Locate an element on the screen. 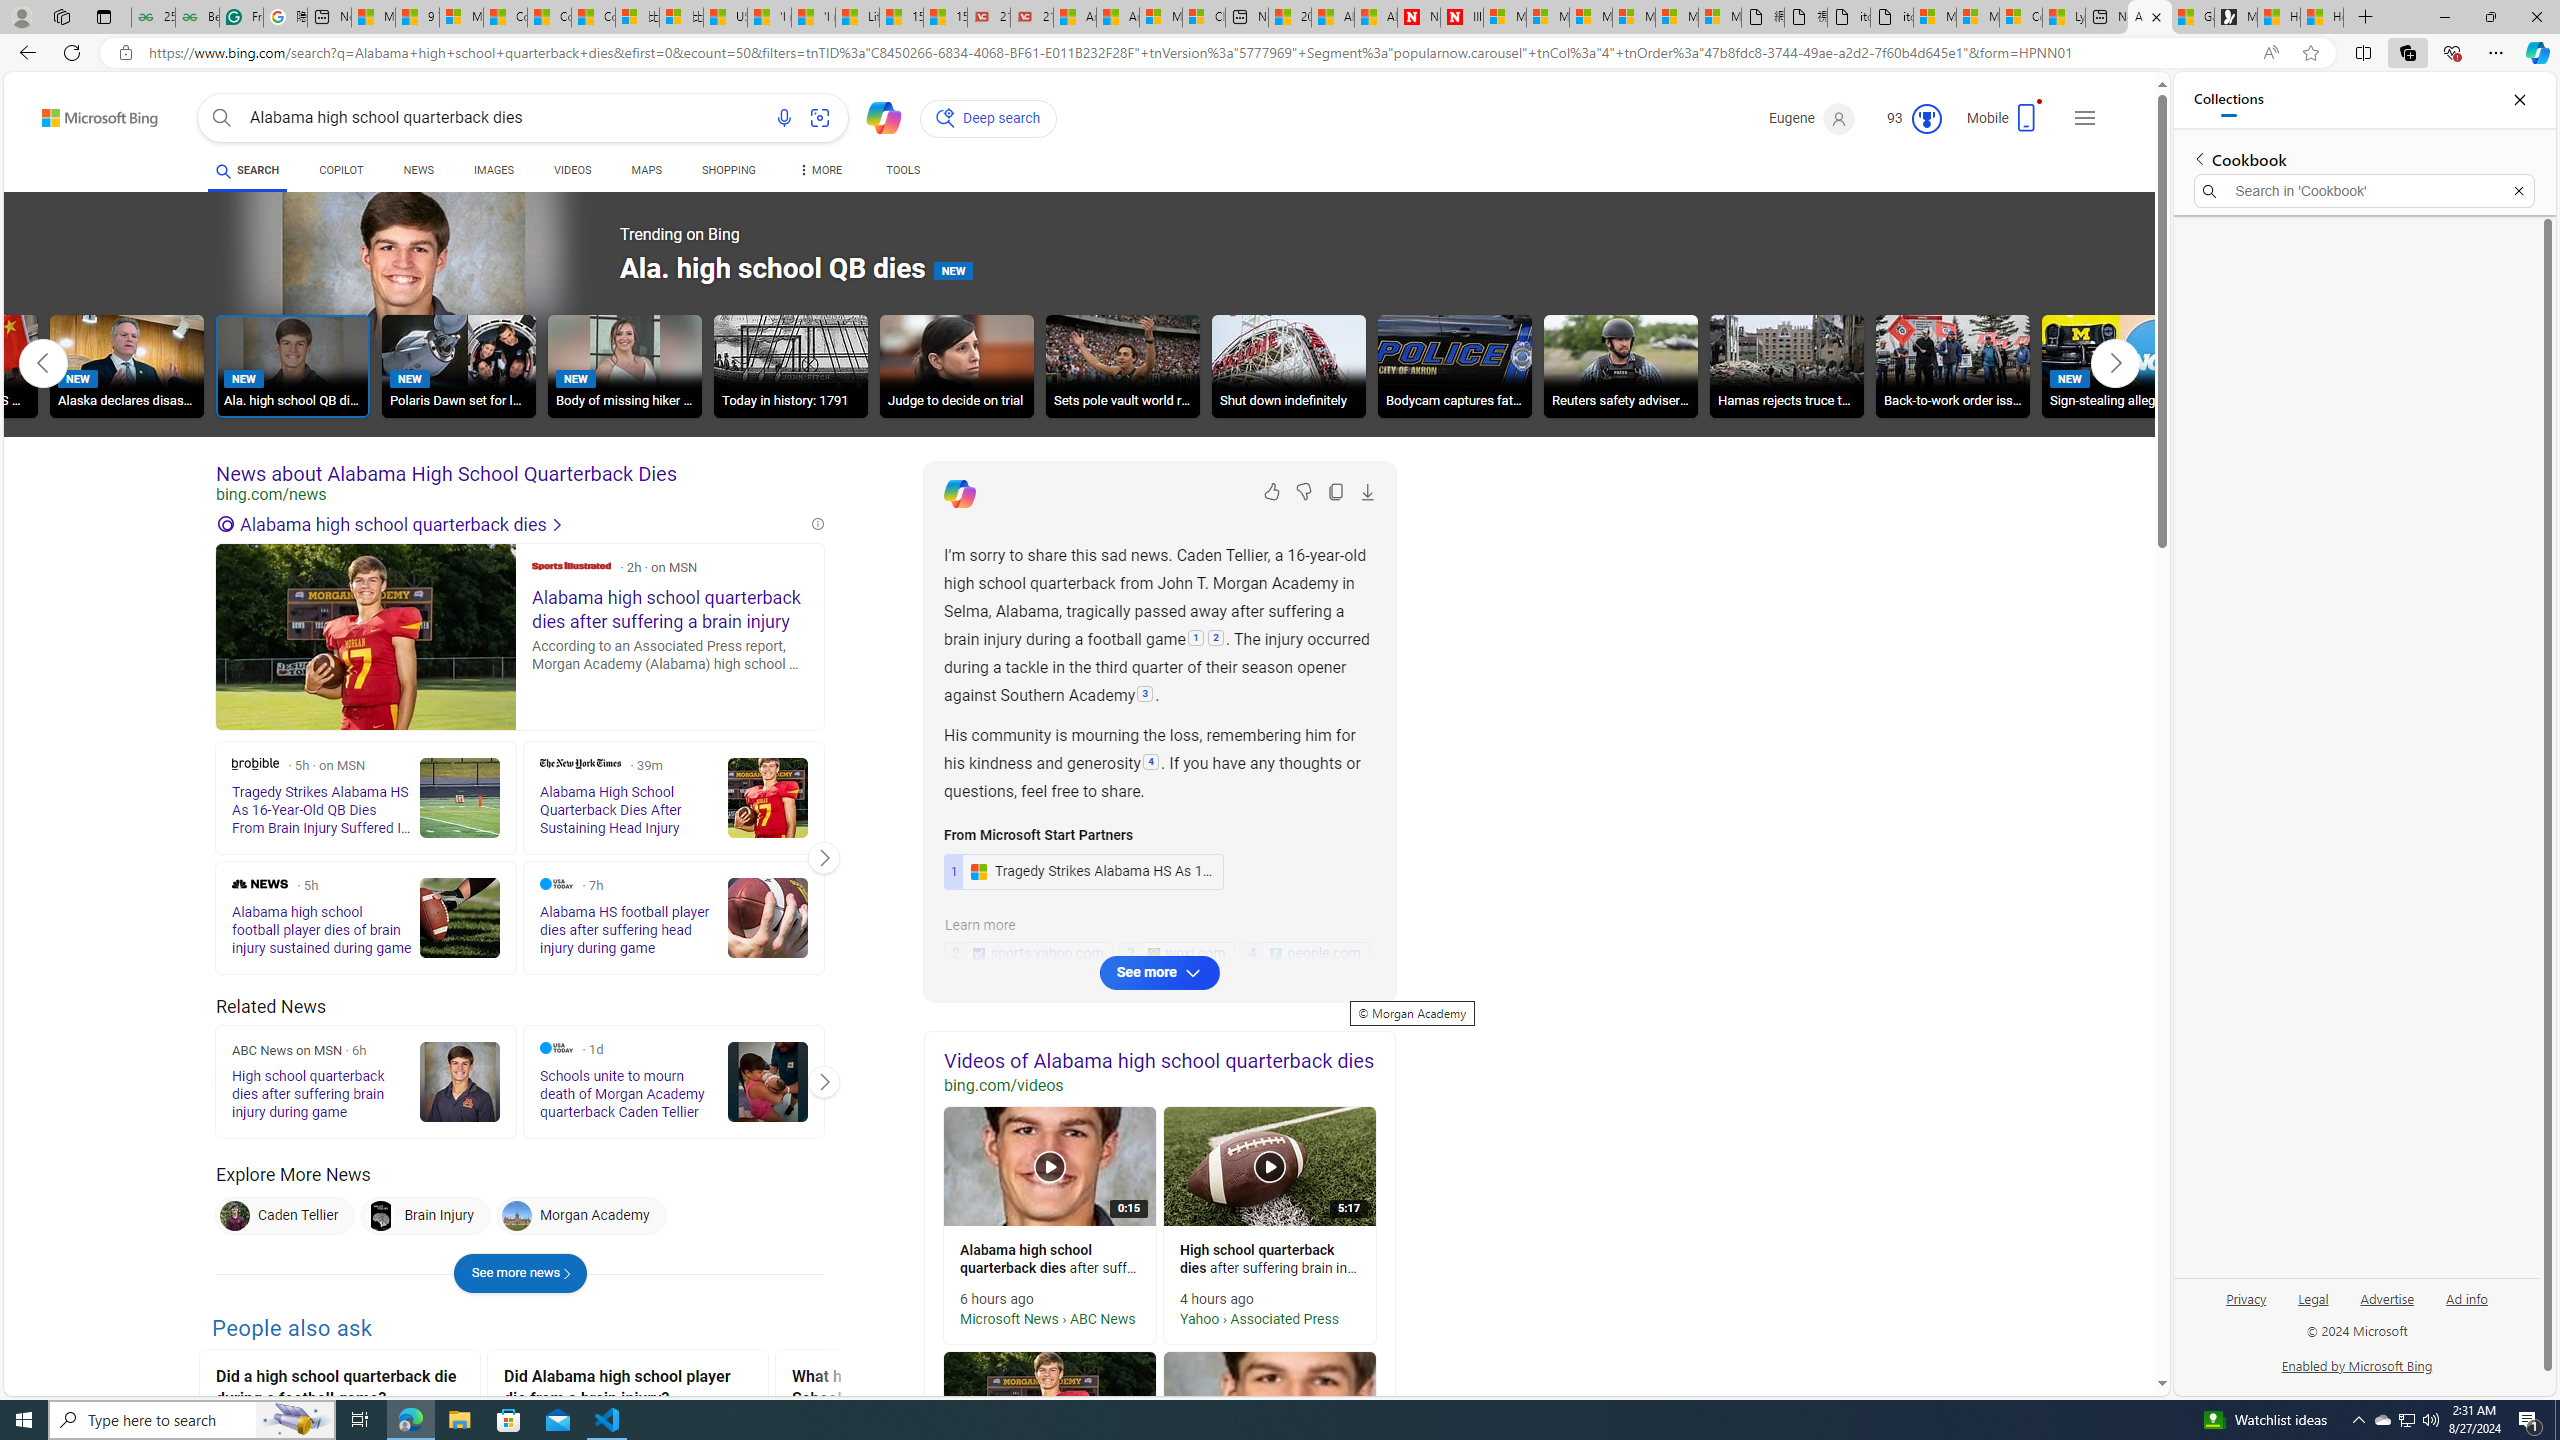 This screenshot has height=1440, width=2560. USA TODAY - MSN is located at coordinates (724, 17).